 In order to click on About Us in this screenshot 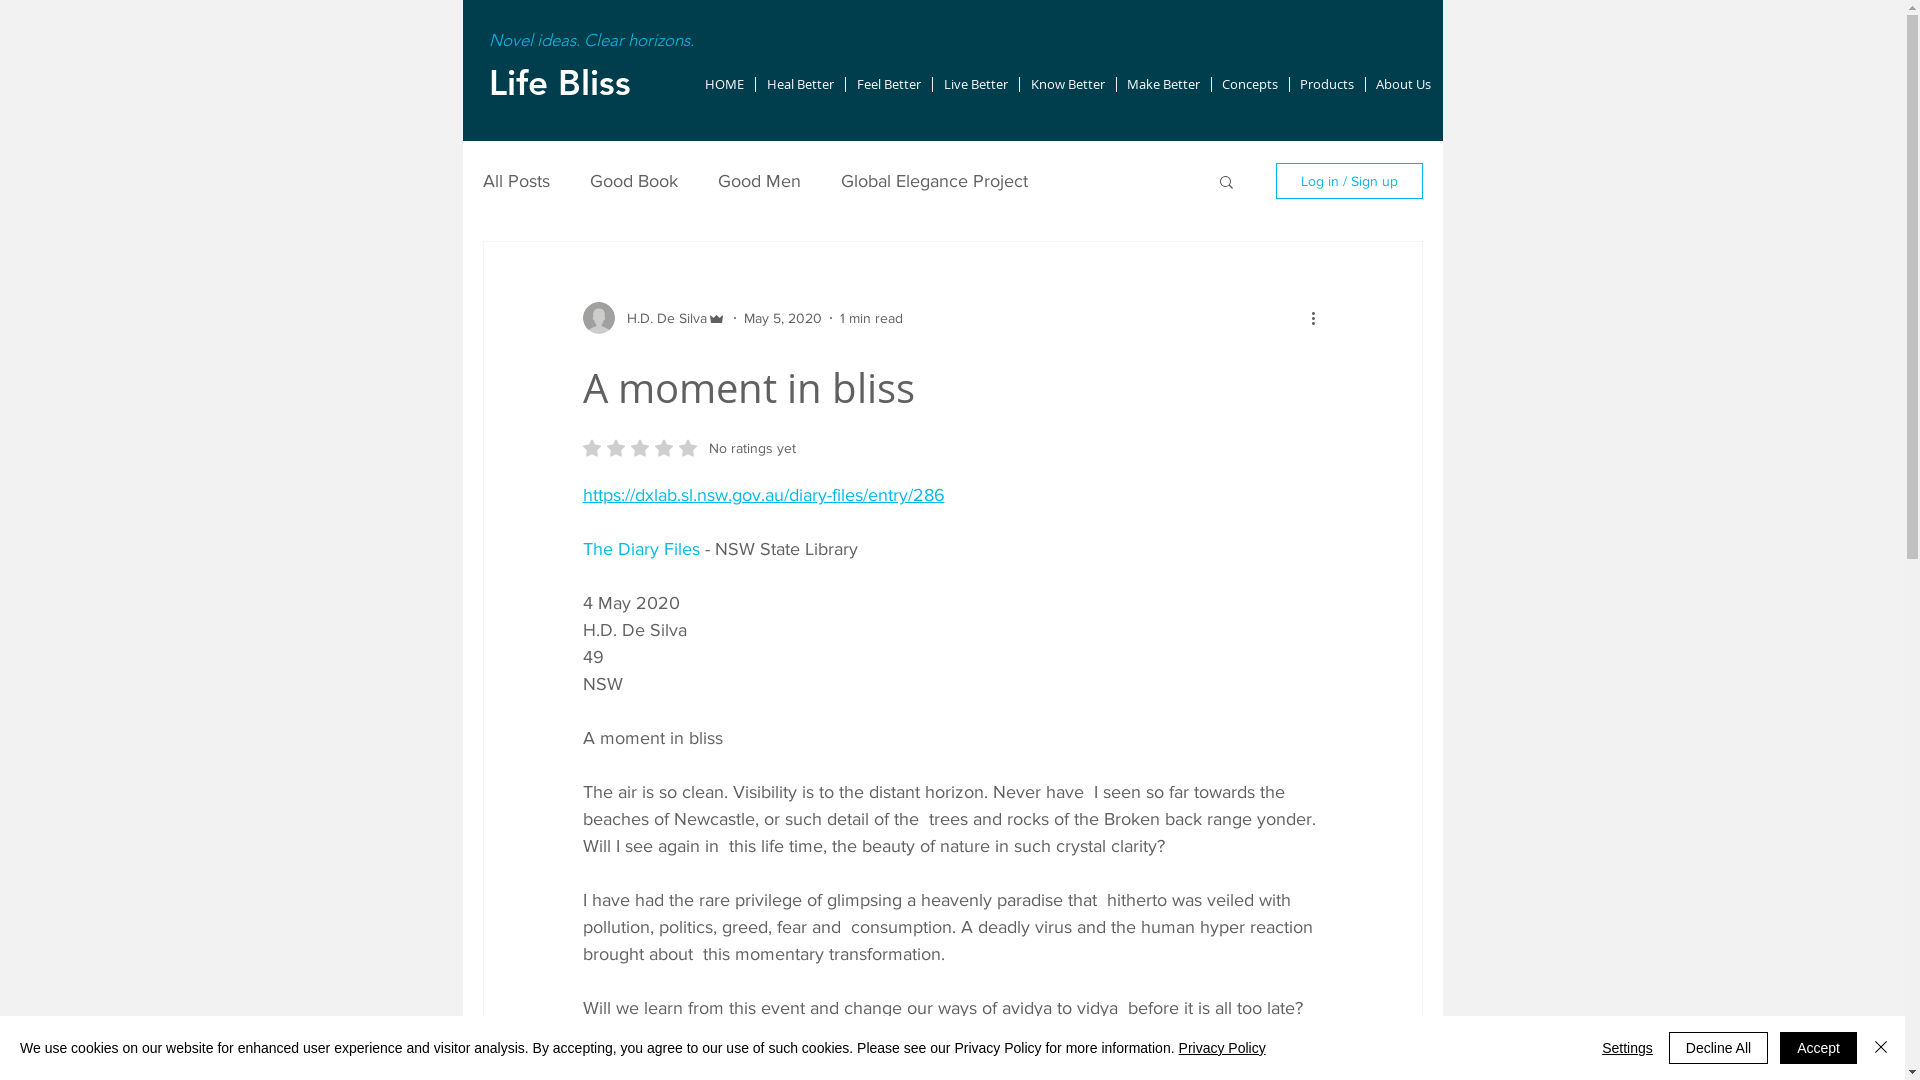, I will do `click(1404, 84)`.